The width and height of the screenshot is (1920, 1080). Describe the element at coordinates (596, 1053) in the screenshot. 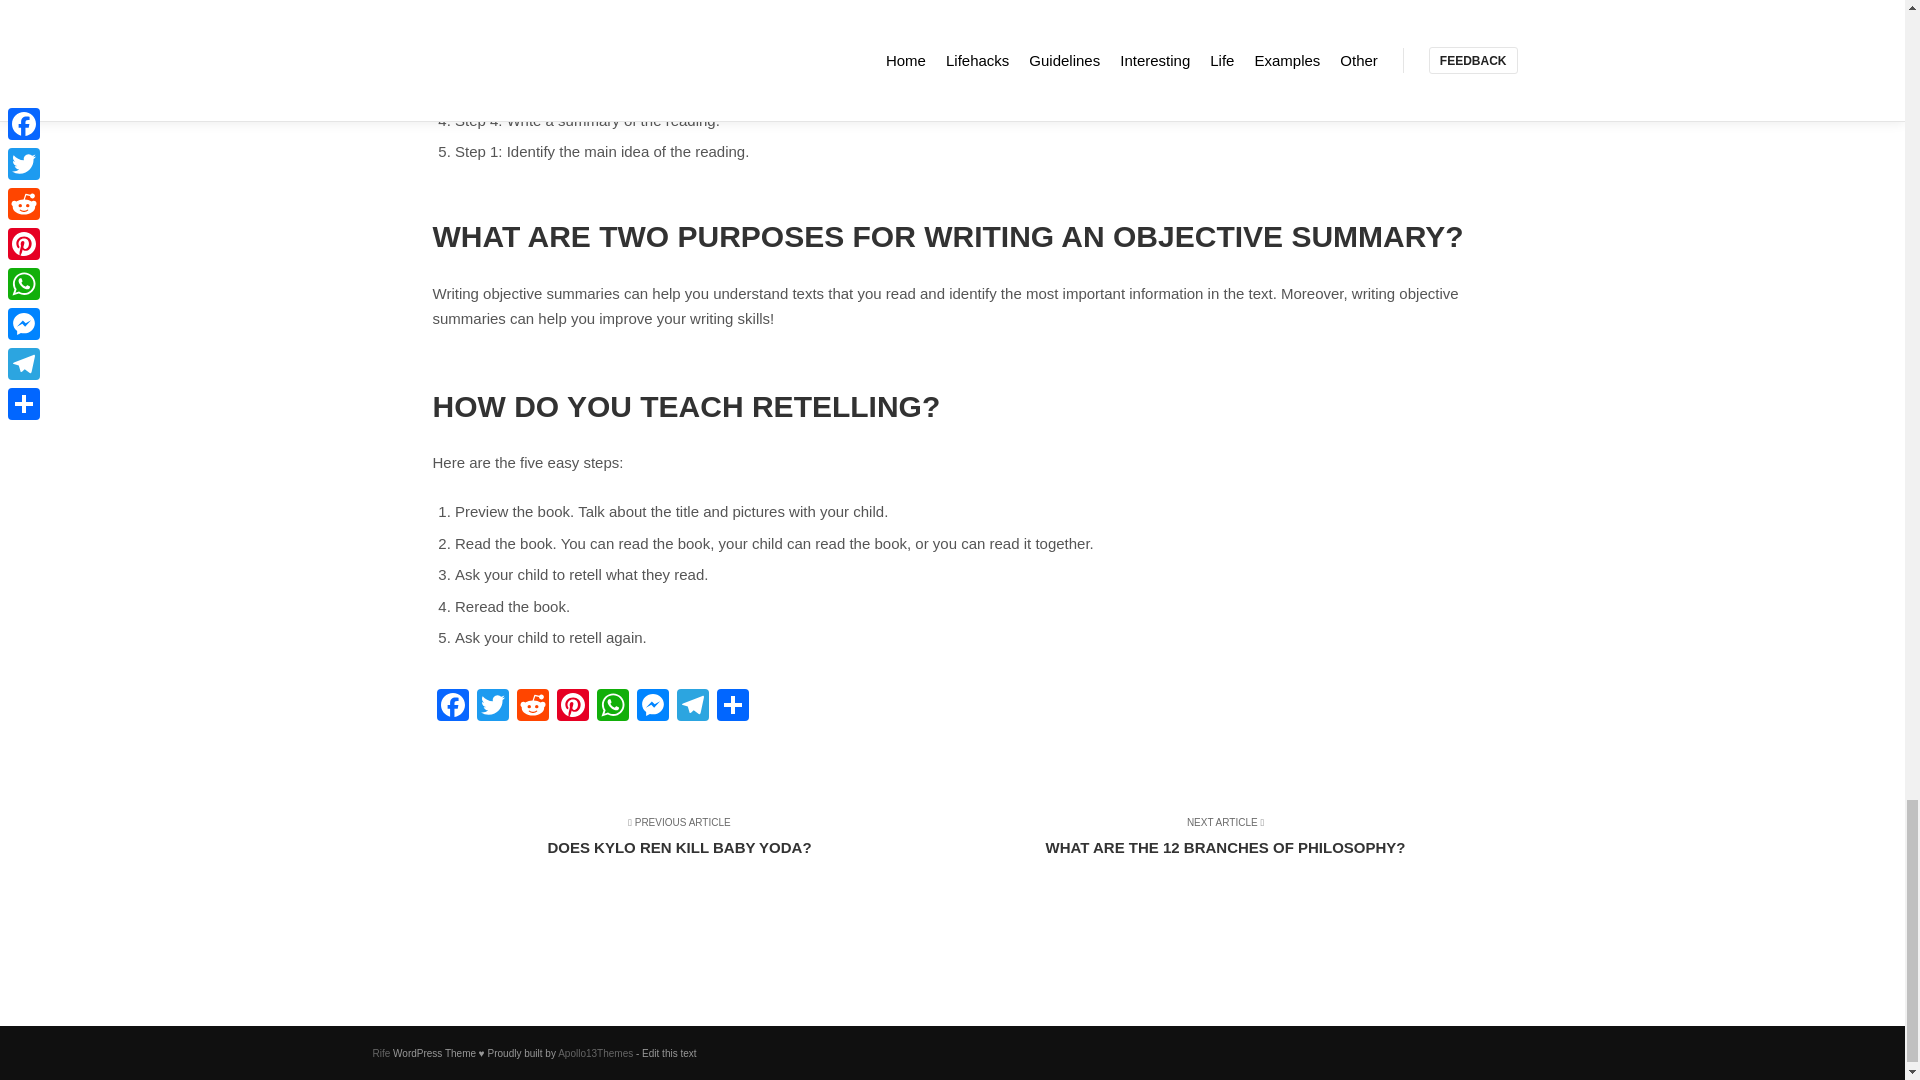

I see `Twitter` at that location.